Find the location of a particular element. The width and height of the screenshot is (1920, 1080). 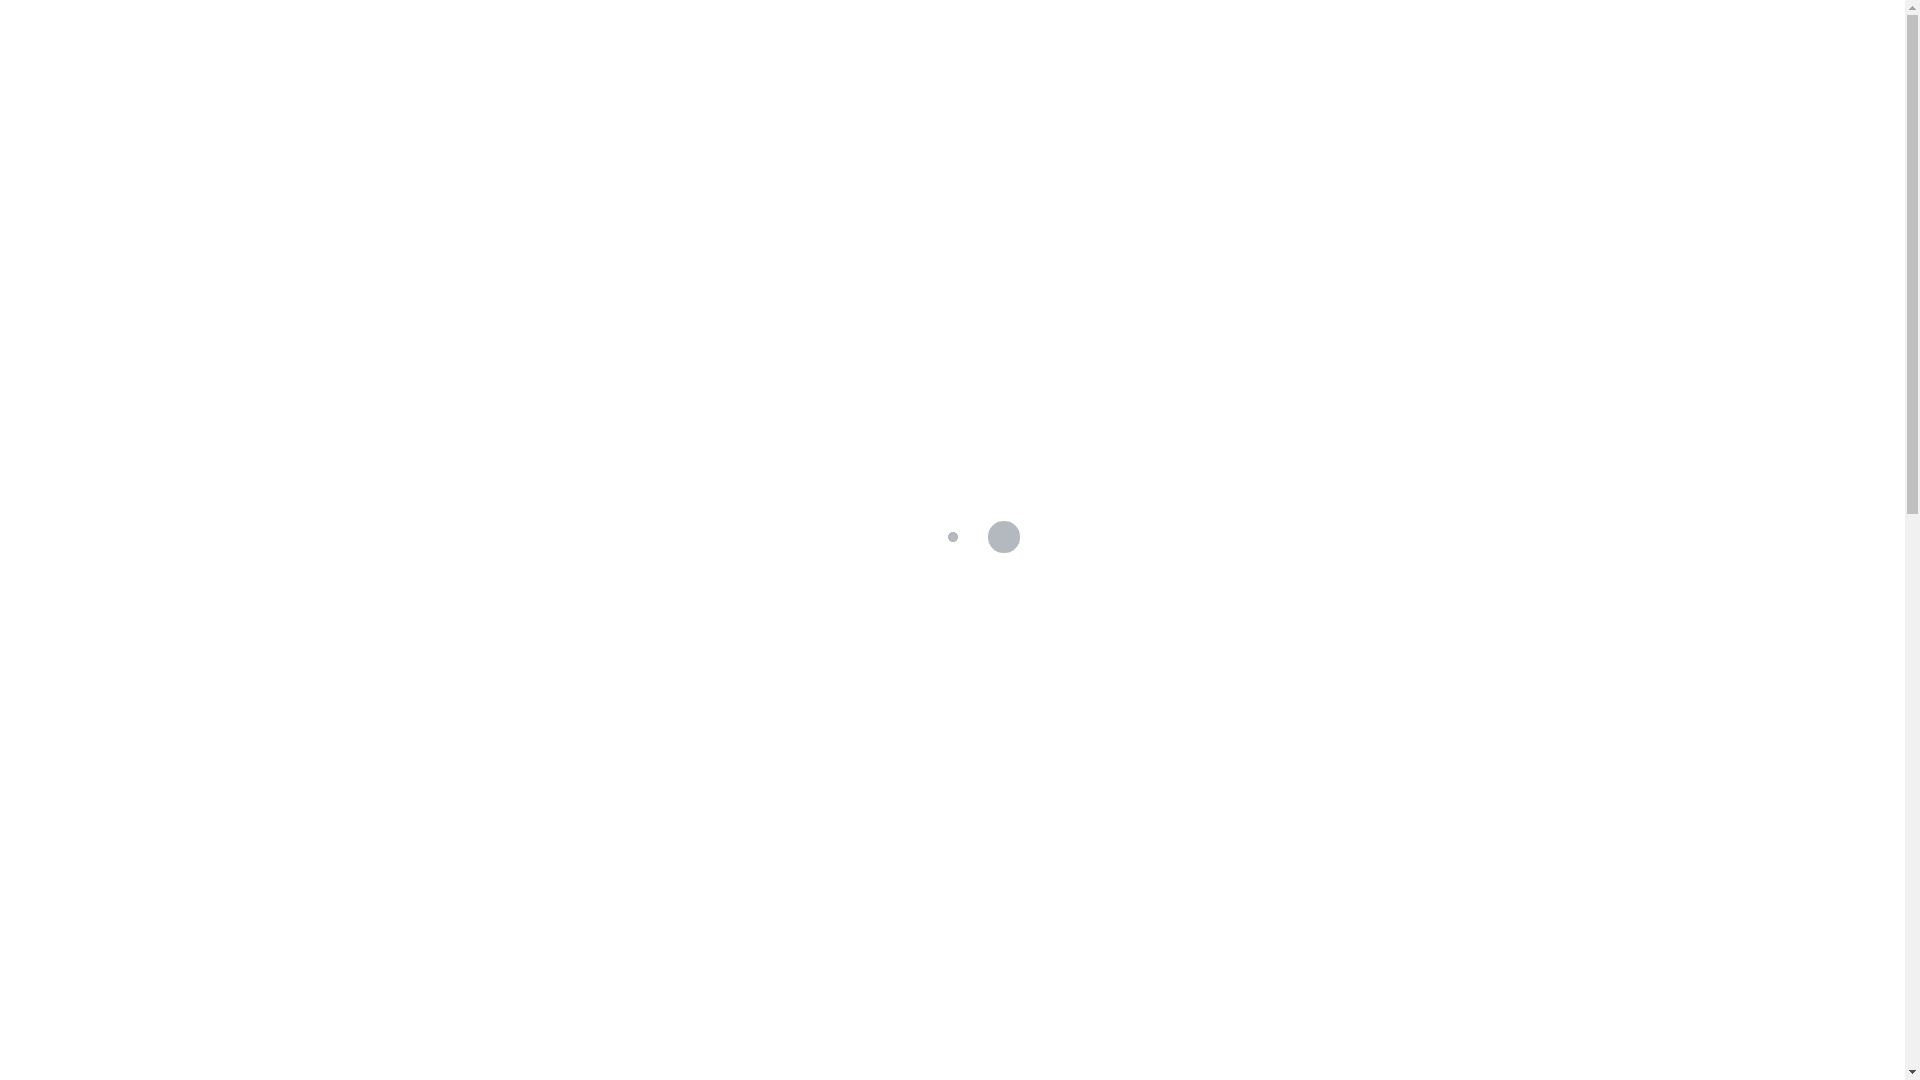

Contact is located at coordinates (1358, 40).